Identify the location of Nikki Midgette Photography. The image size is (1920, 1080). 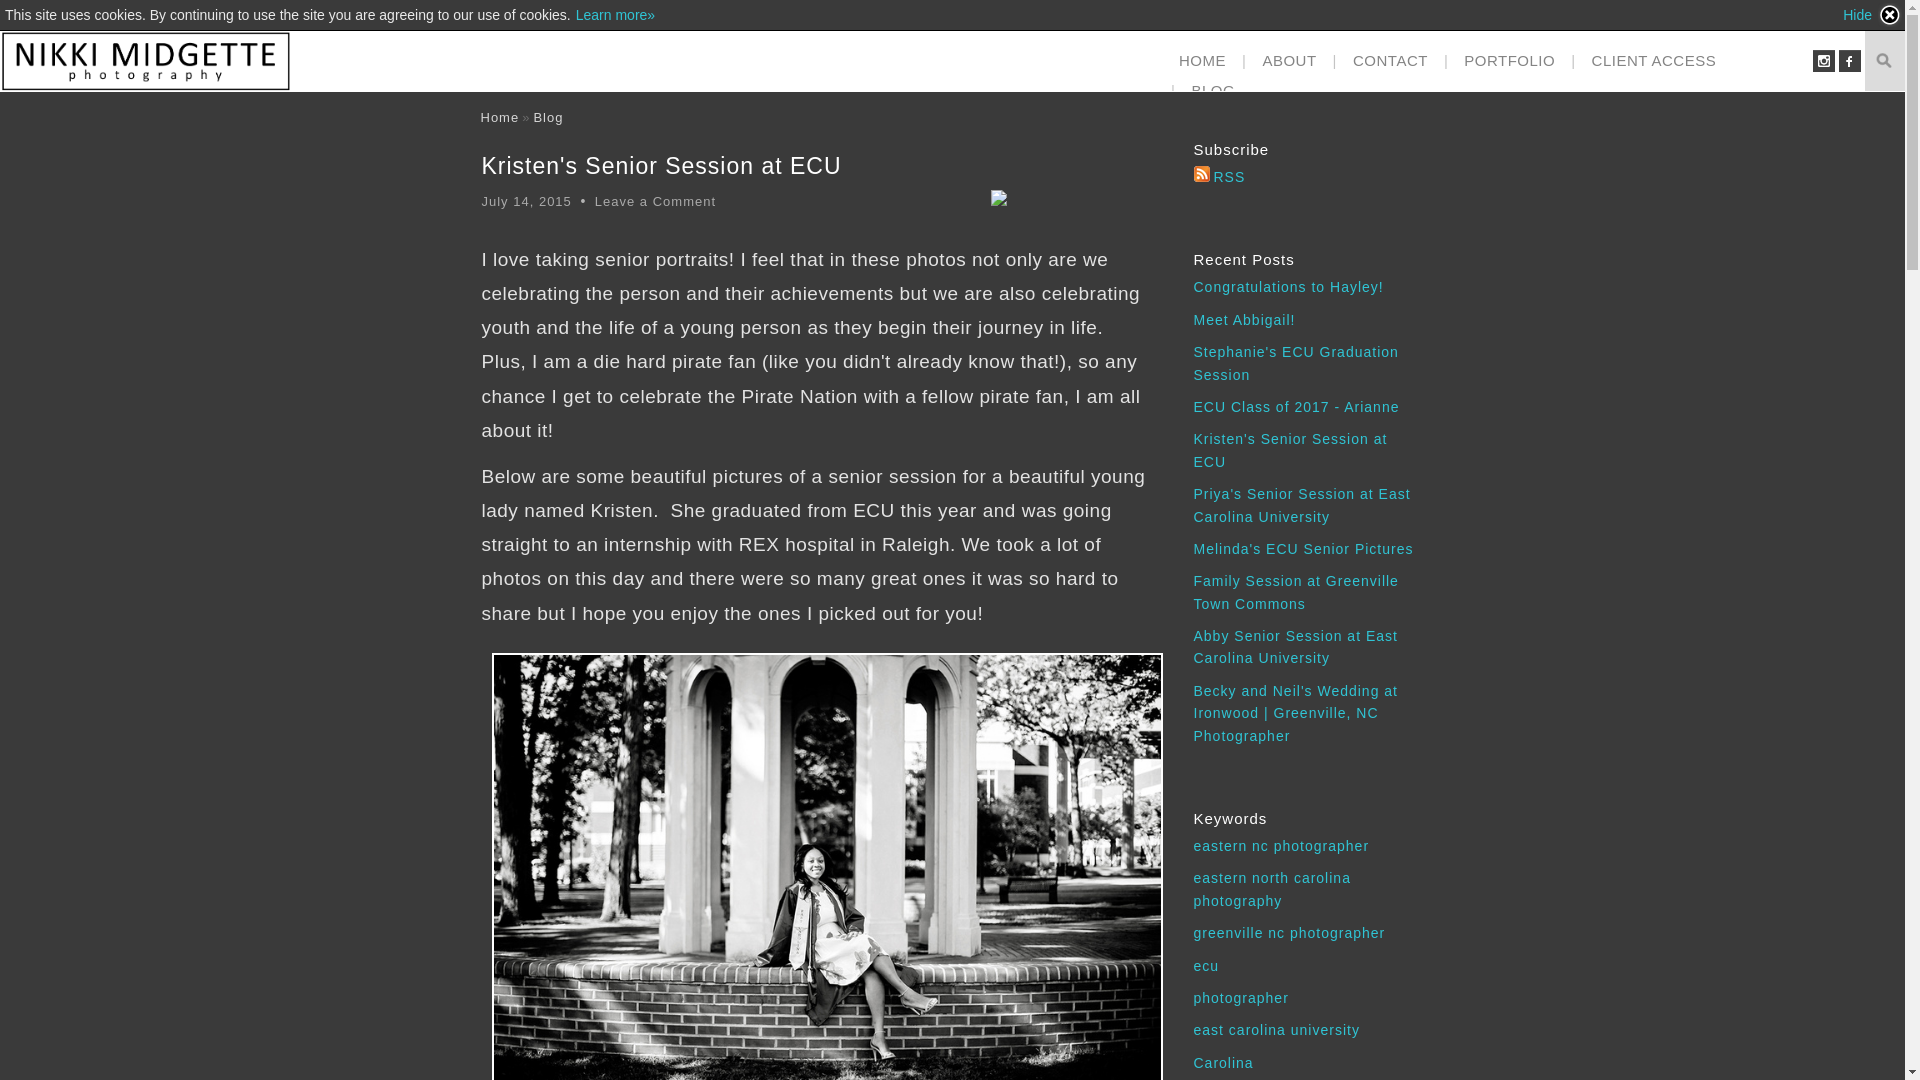
(499, 118).